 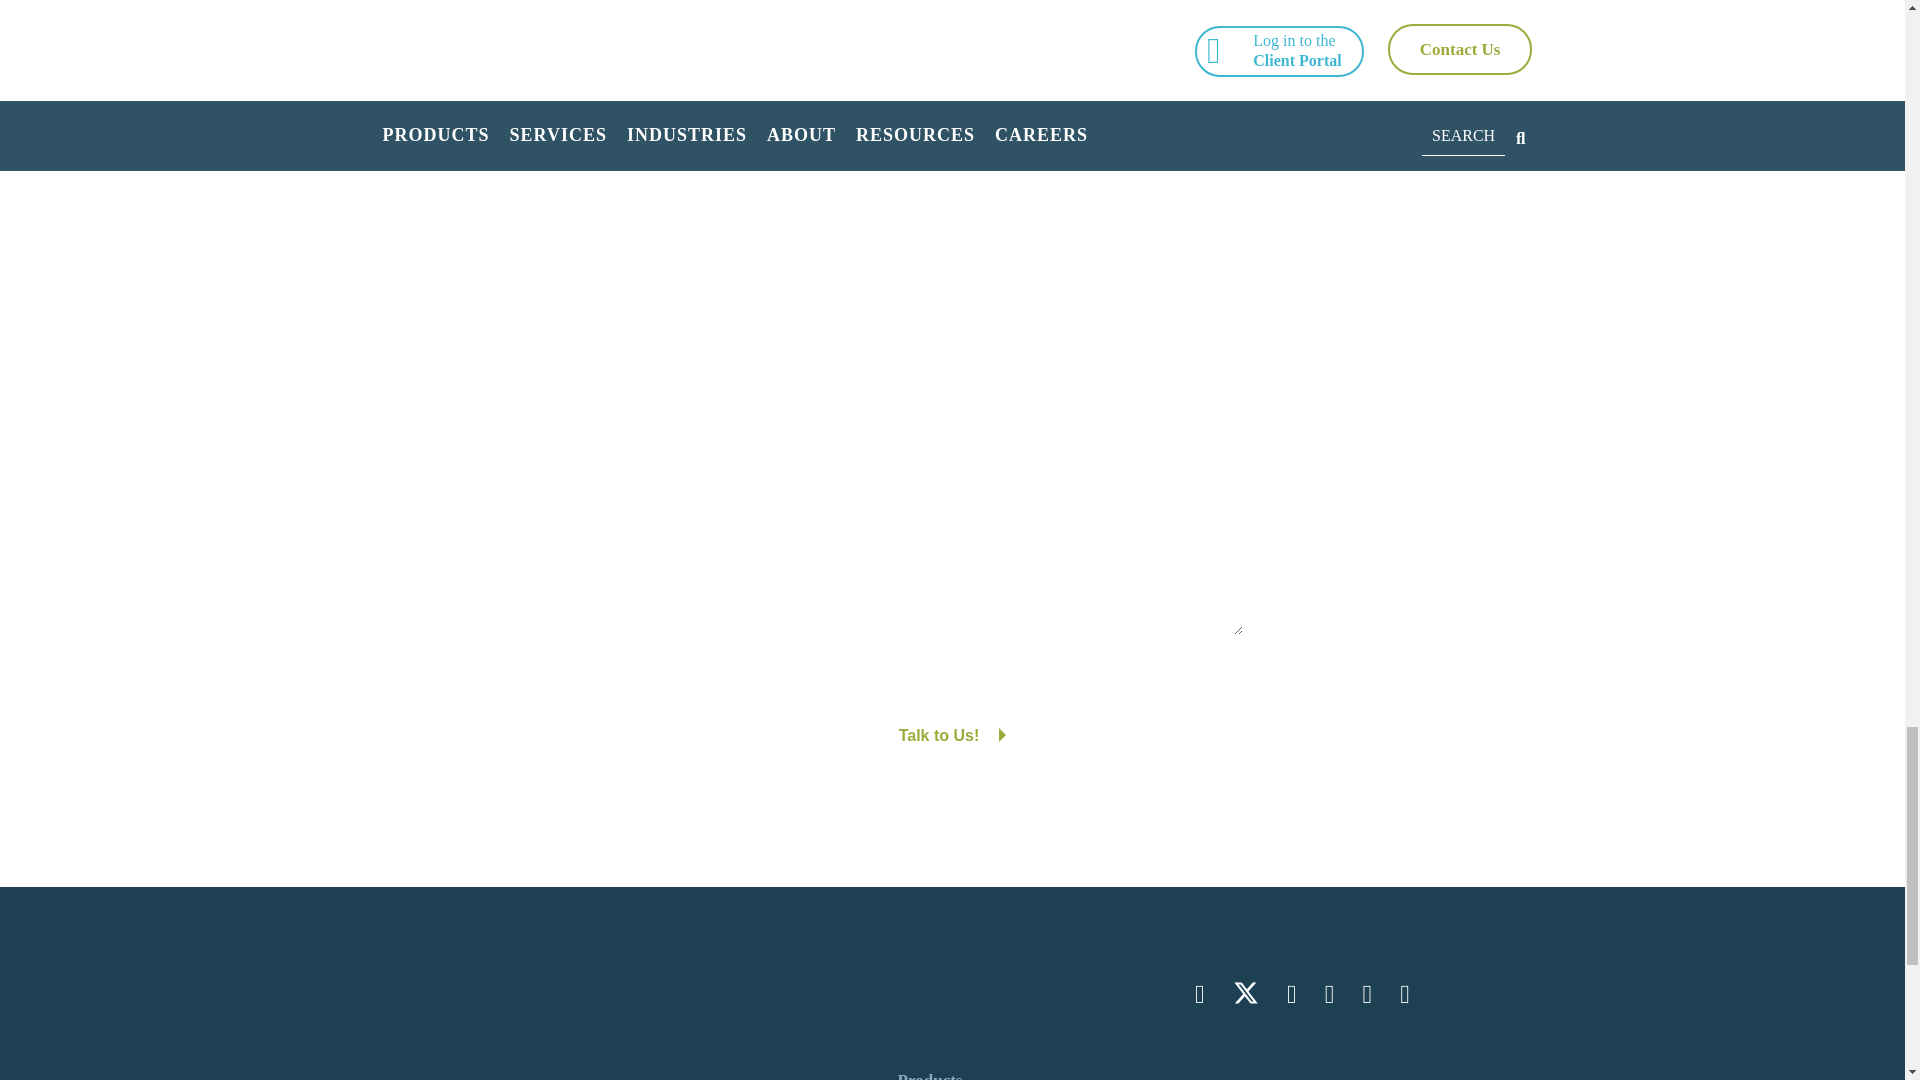 I want to click on E-mail, so click(x=796, y=428).